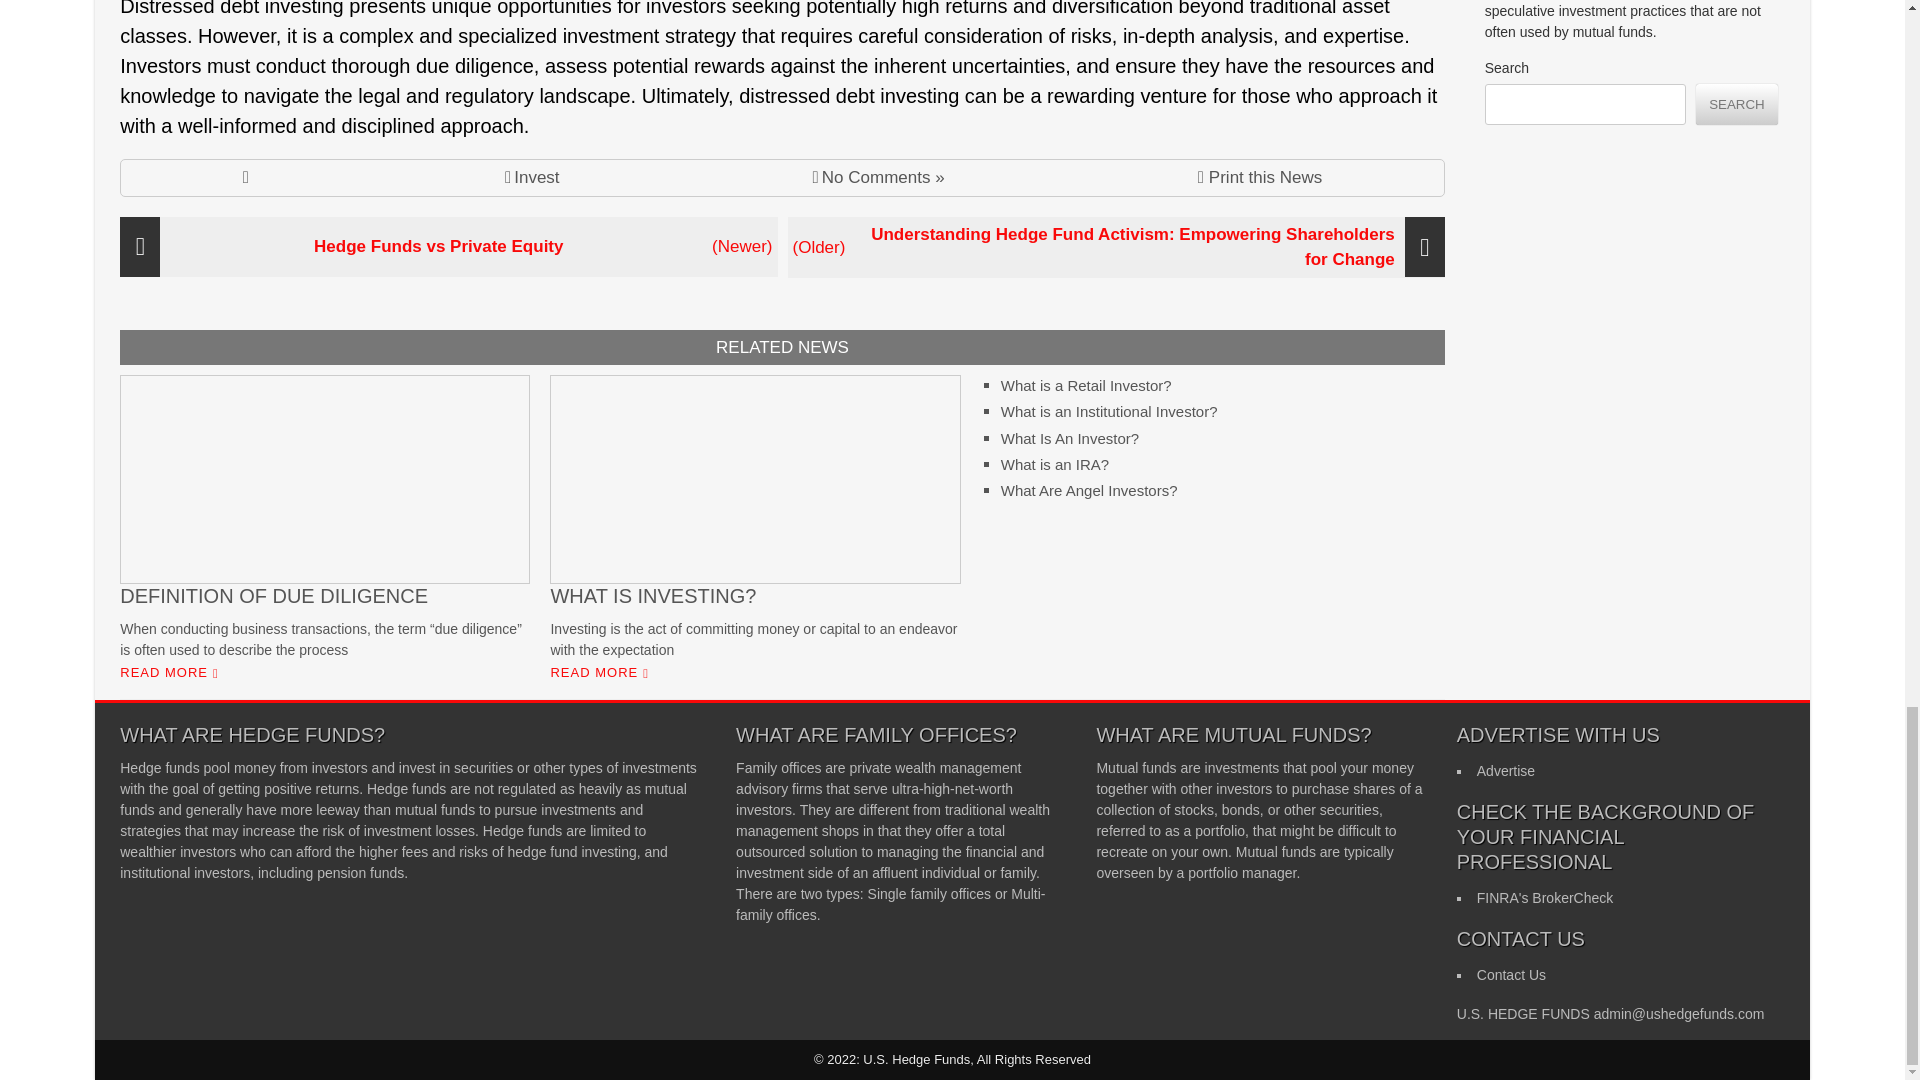  Describe the element at coordinates (754, 492) in the screenshot. I see `WHAT IS INVESTING?` at that location.